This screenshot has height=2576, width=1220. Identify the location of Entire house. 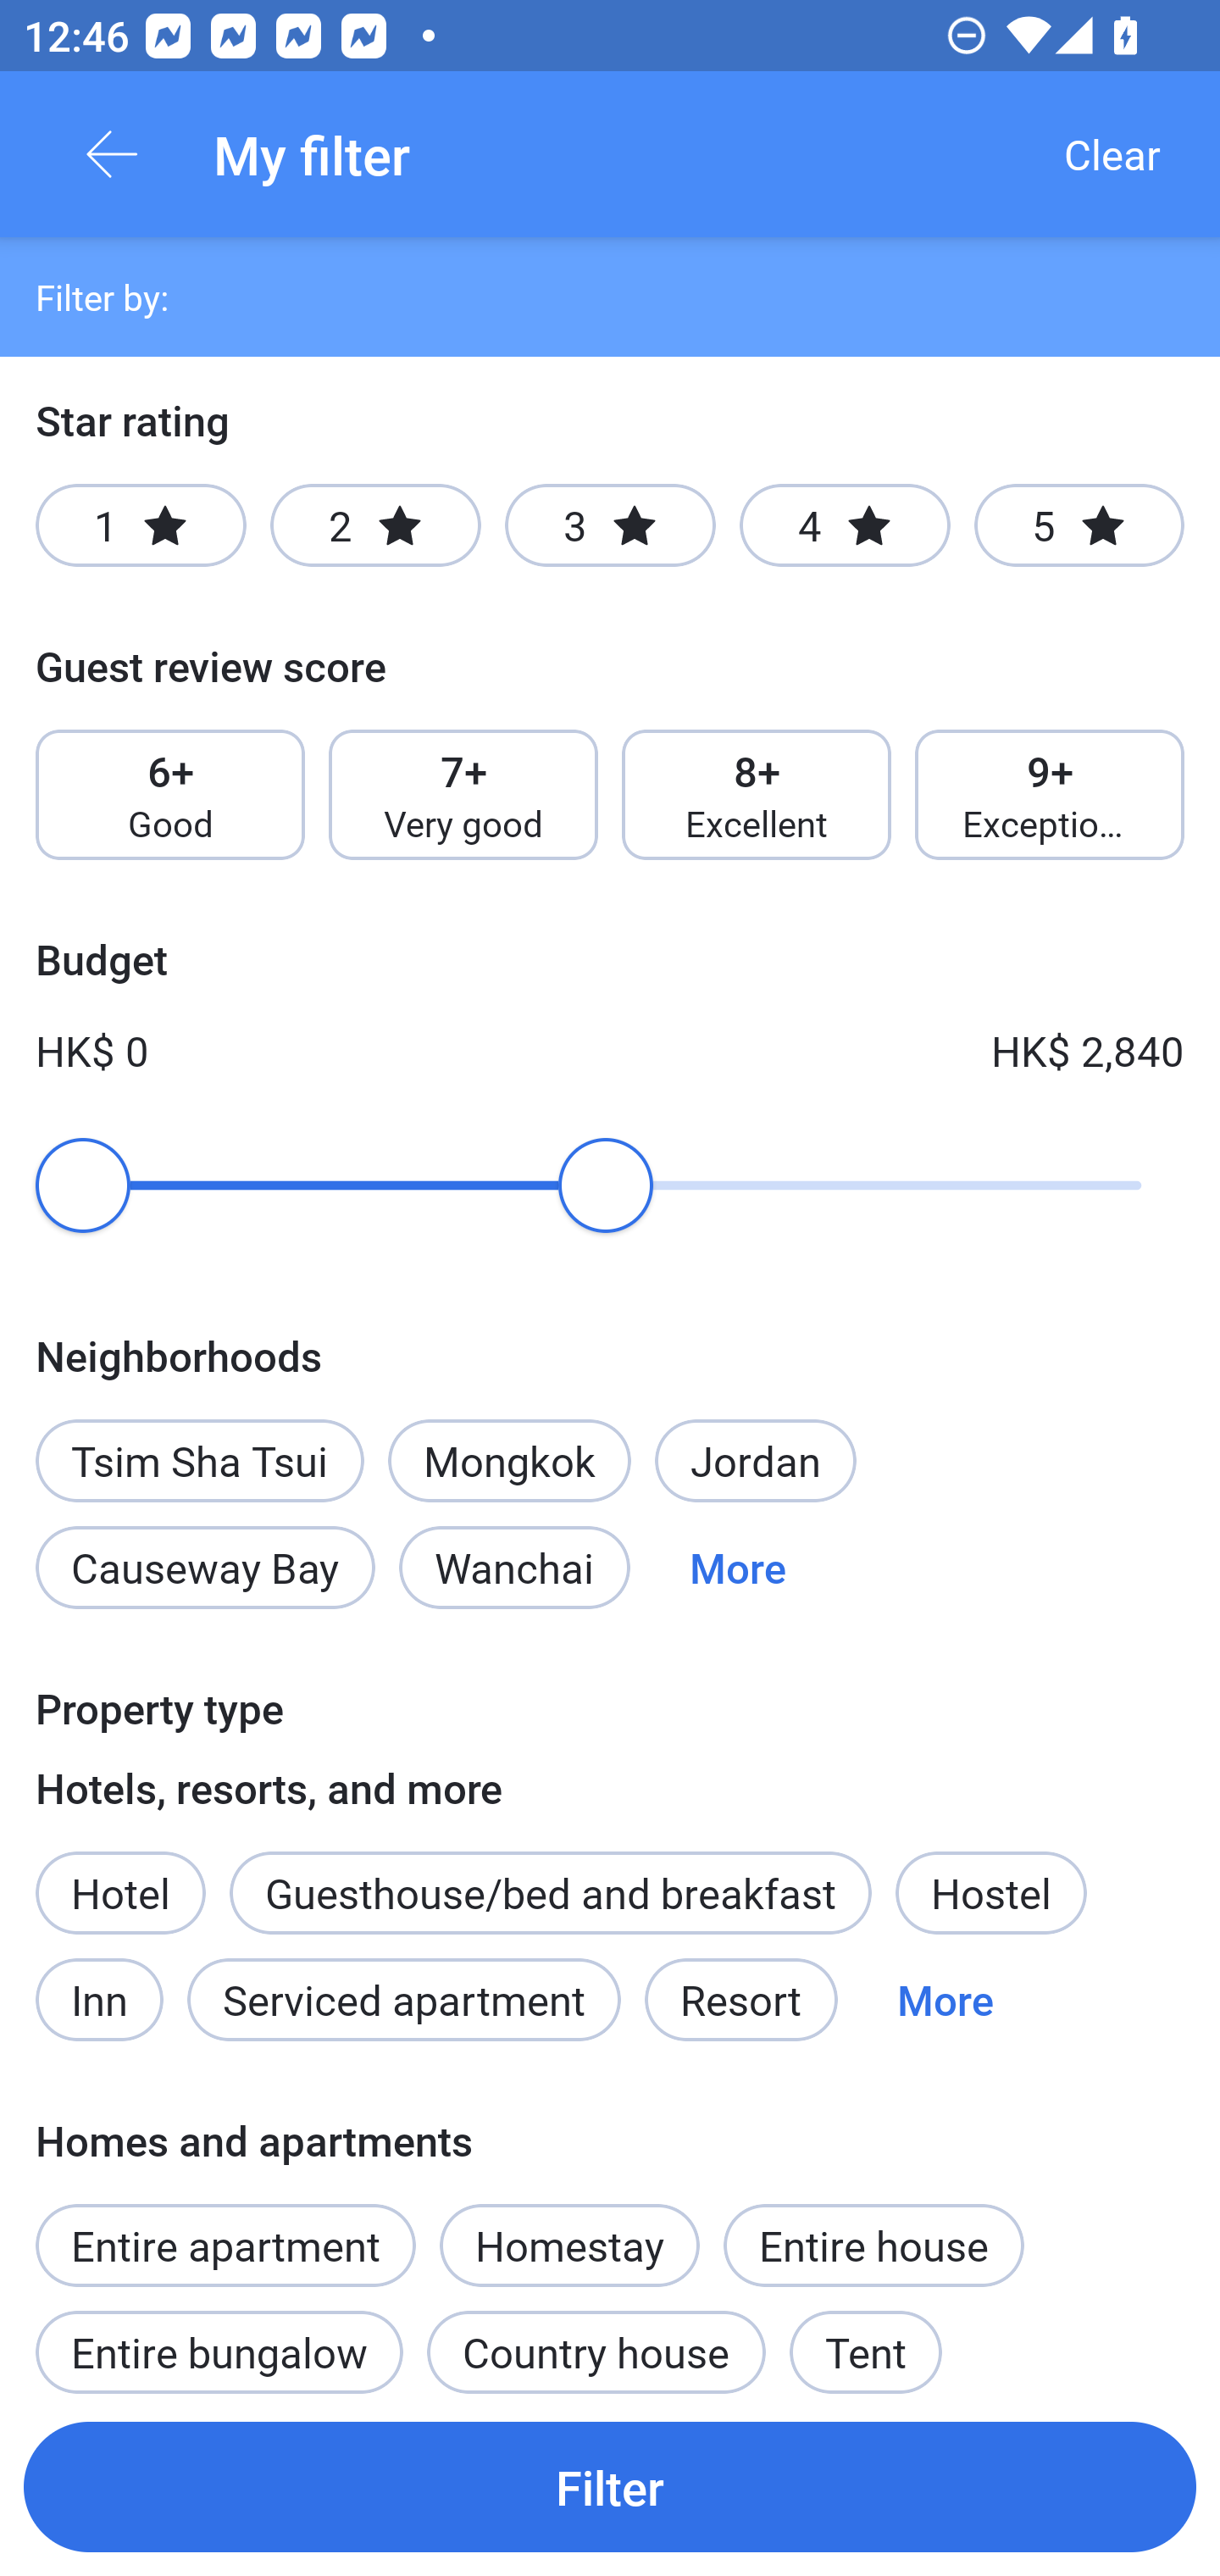
(873, 2244).